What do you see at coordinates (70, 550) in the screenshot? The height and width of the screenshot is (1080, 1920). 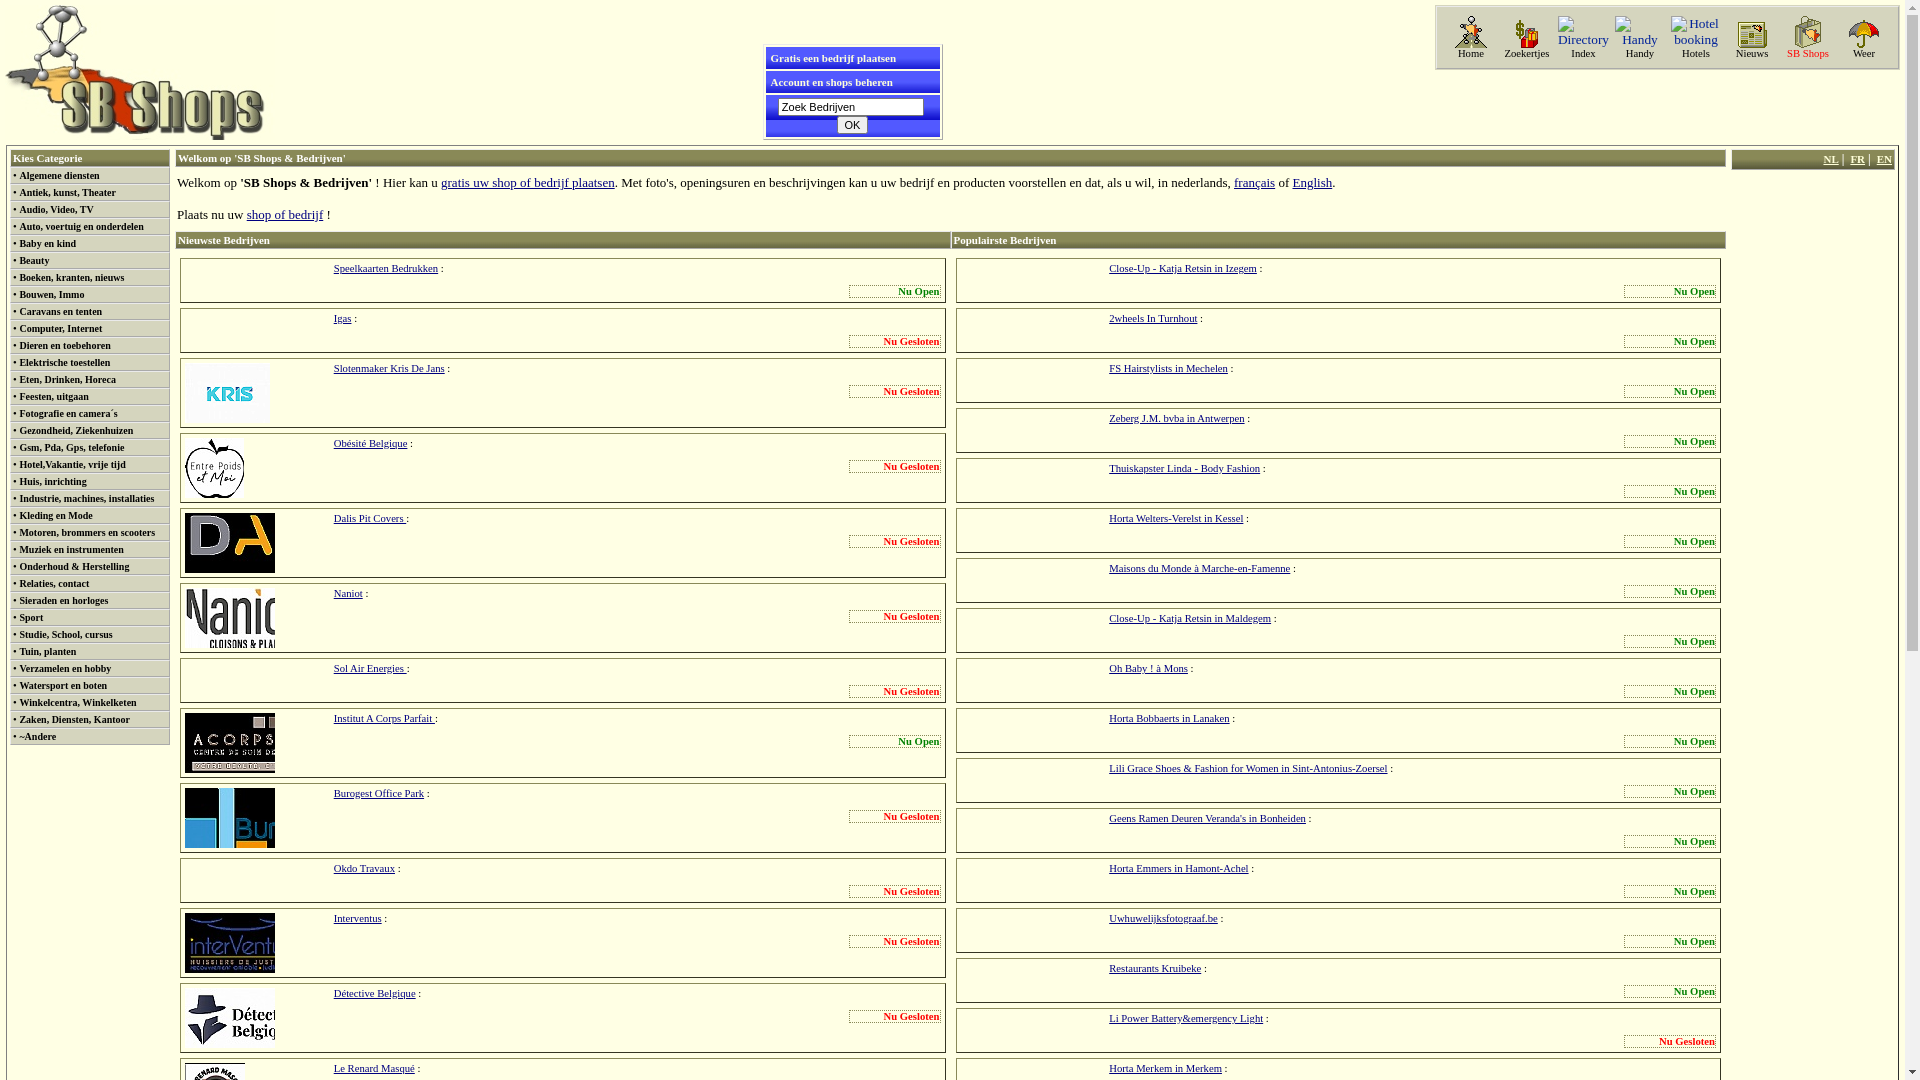 I see `Muziek en instrumenten` at bounding box center [70, 550].